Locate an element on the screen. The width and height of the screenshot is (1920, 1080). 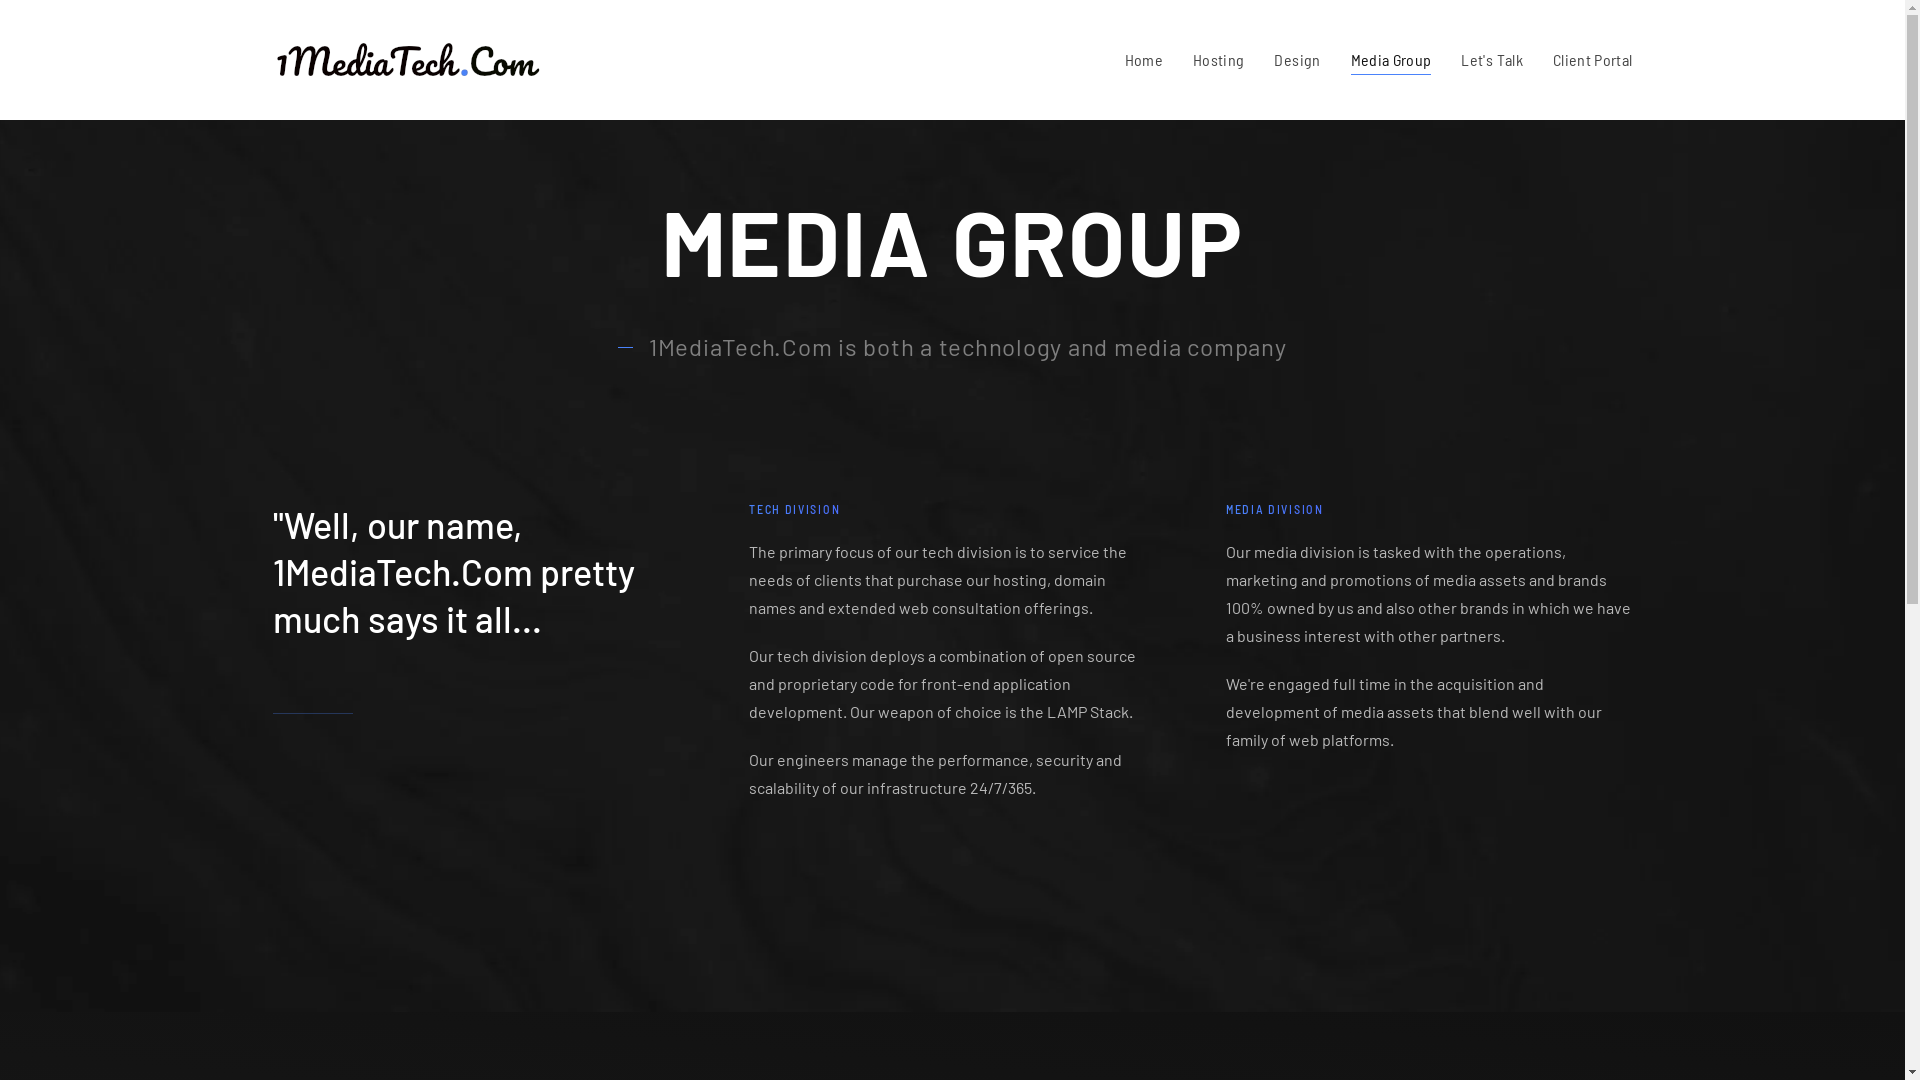
Home is located at coordinates (1144, 60).